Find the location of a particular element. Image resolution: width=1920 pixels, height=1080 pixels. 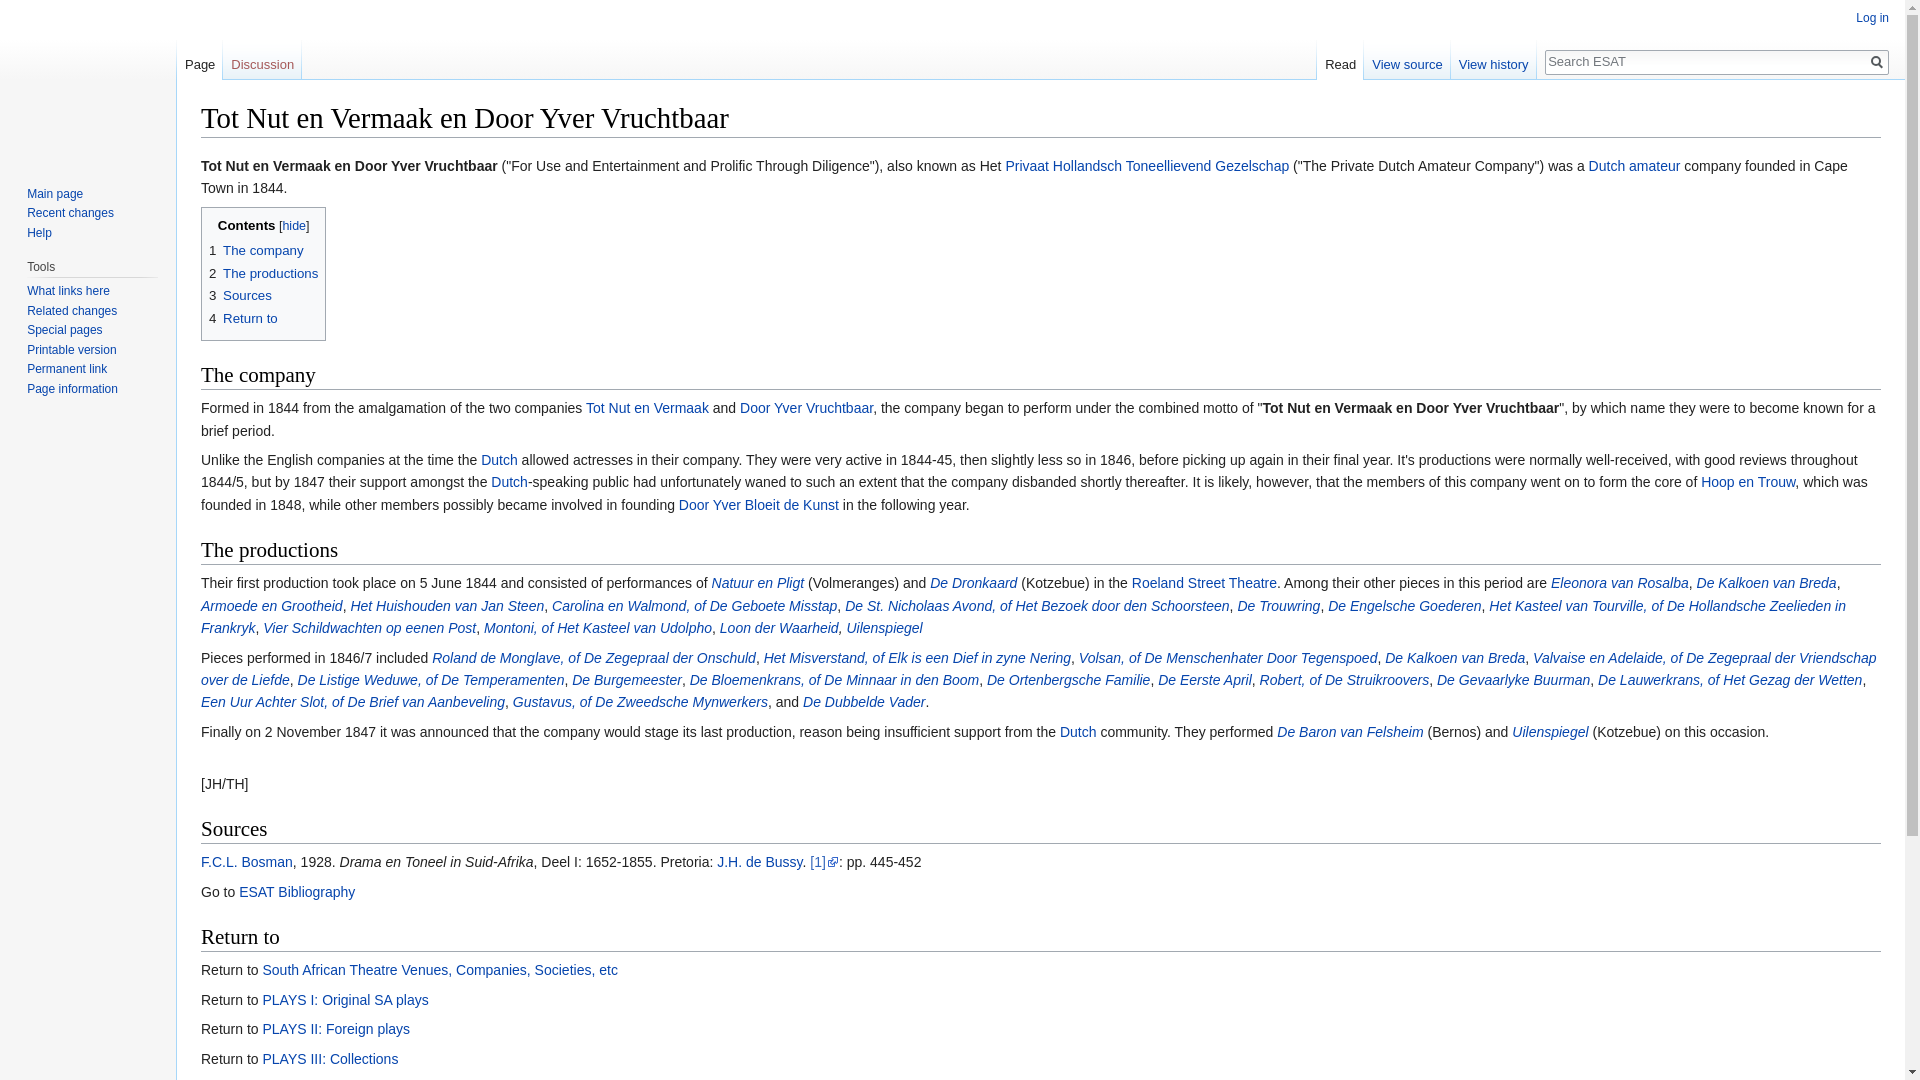

Tot Nut en Vermaak en Door Yver Vruchtbaar is located at coordinates (349, 165).